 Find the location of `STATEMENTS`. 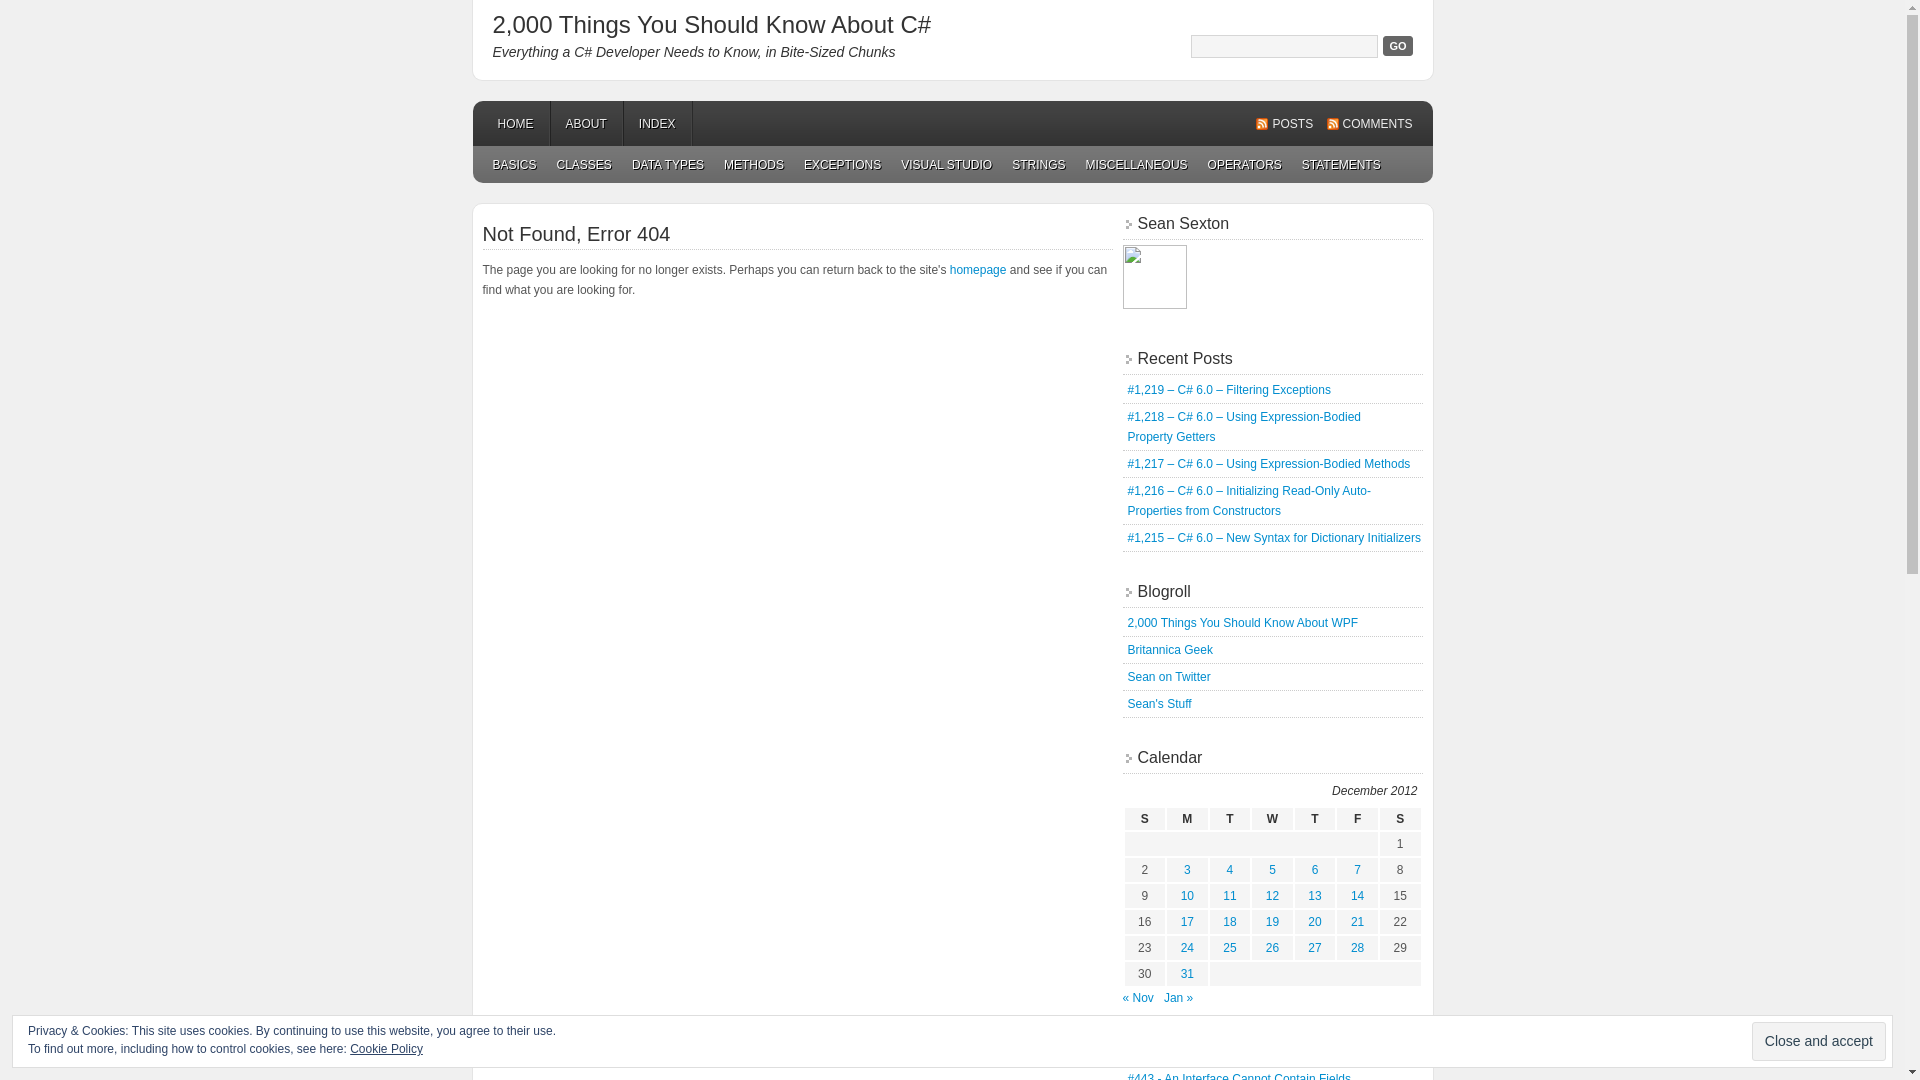

STATEMENTS is located at coordinates (1342, 164).